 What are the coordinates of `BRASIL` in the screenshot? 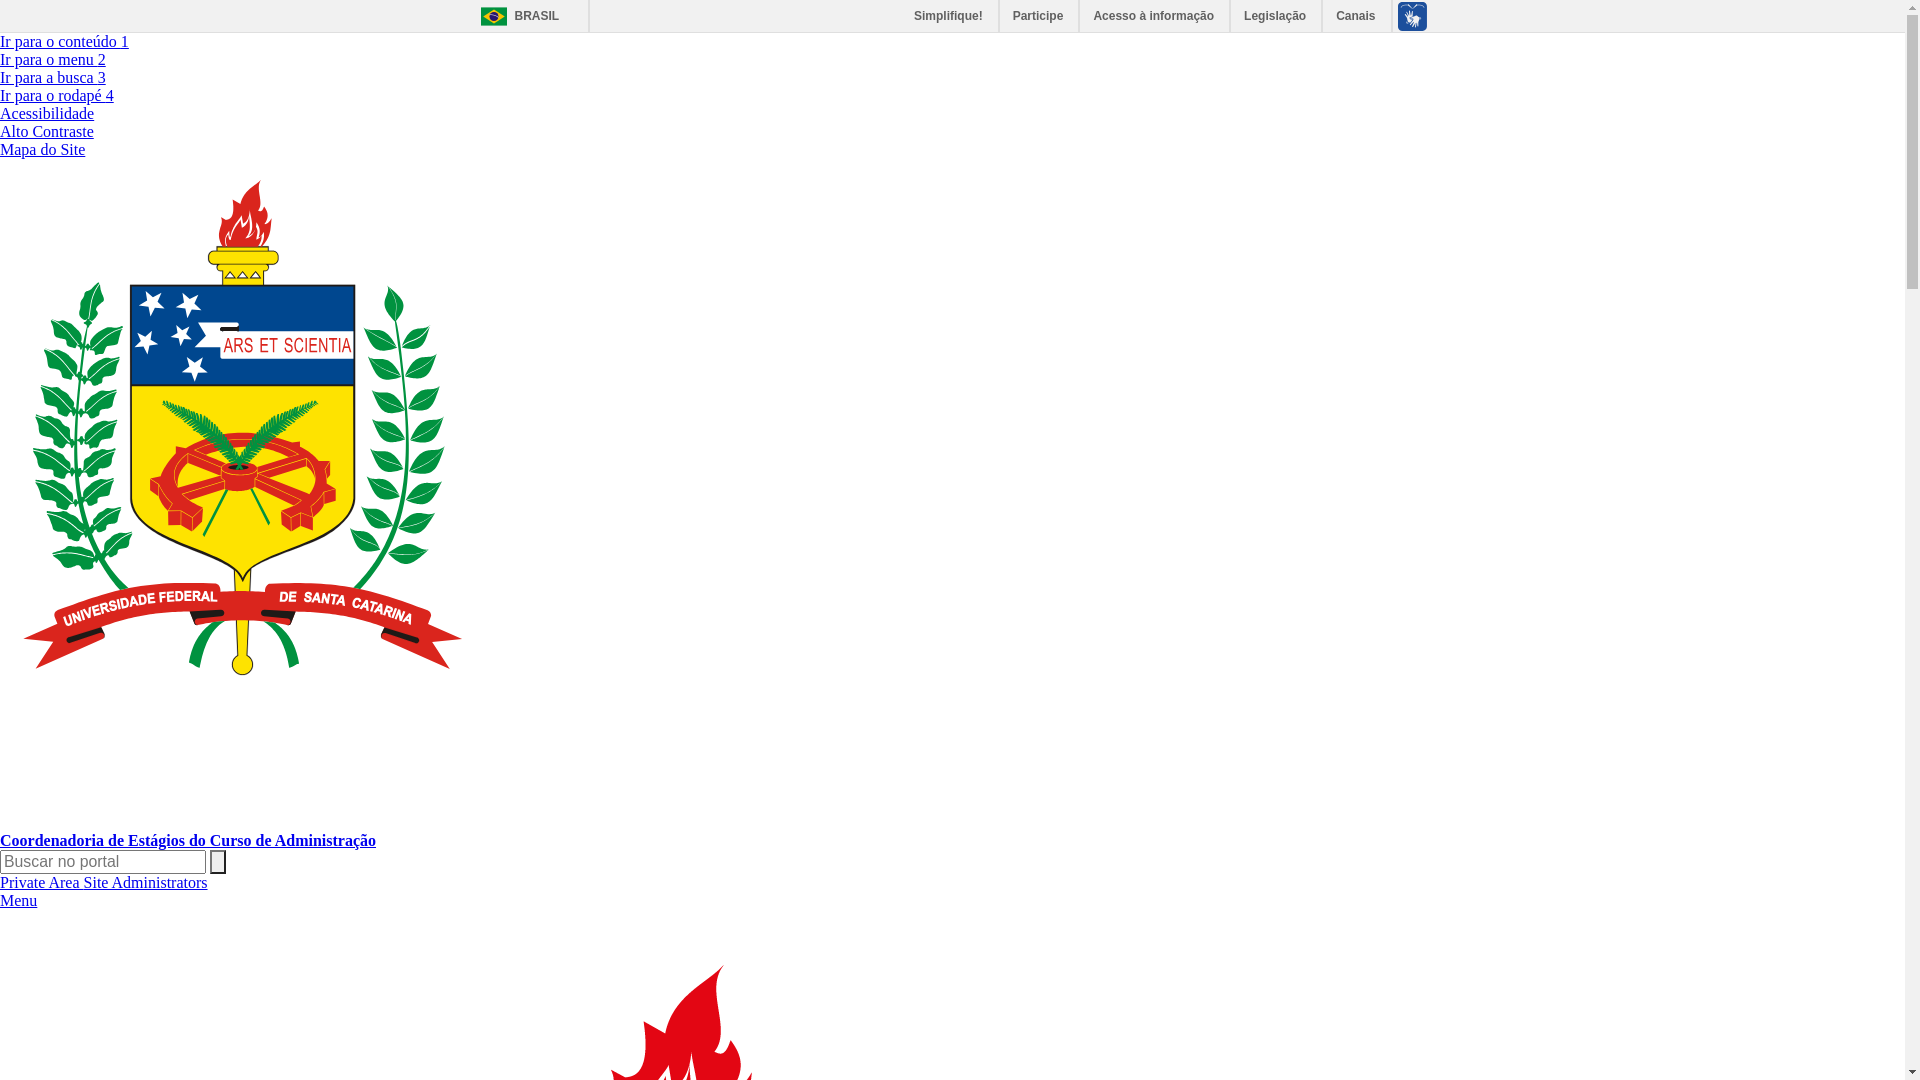 It's located at (514, 16).